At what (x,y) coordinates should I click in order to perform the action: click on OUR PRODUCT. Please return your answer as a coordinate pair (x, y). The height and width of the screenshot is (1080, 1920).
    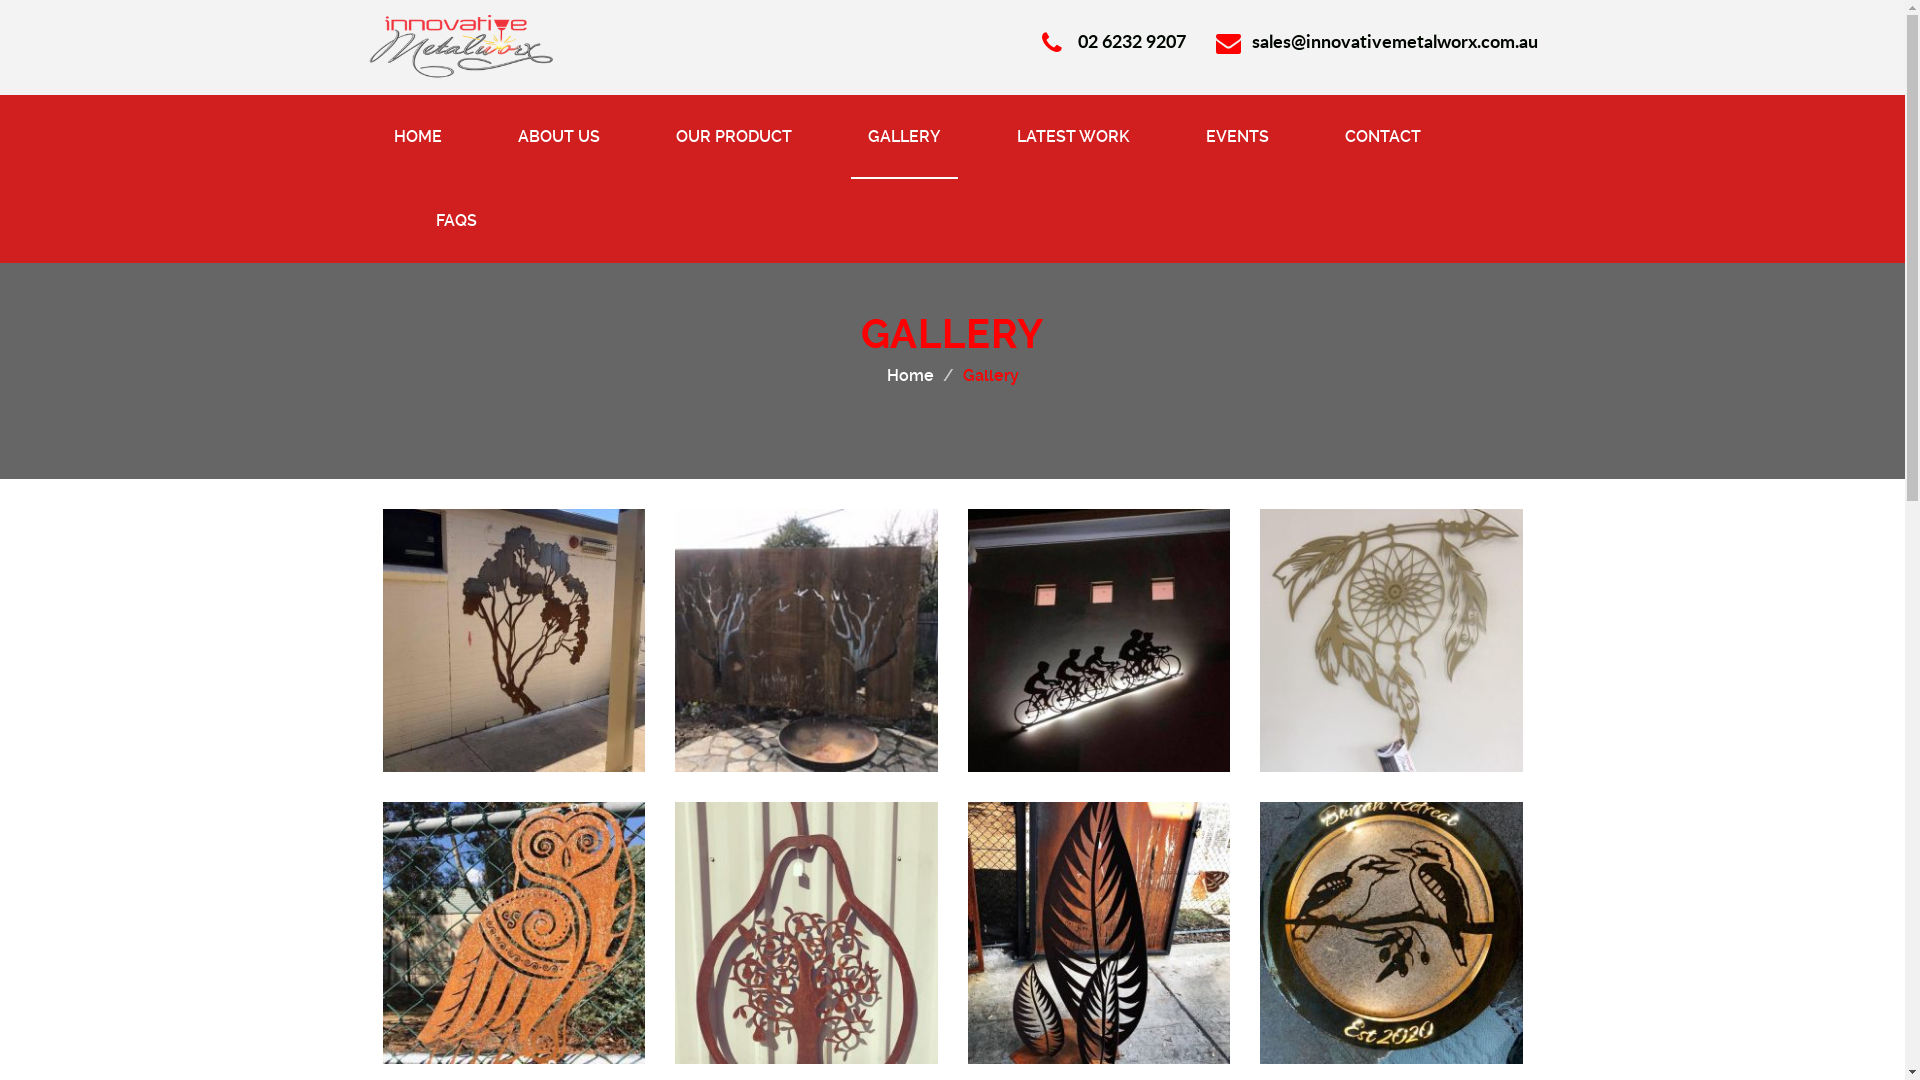
    Looking at the image, I should click on (733, 137).